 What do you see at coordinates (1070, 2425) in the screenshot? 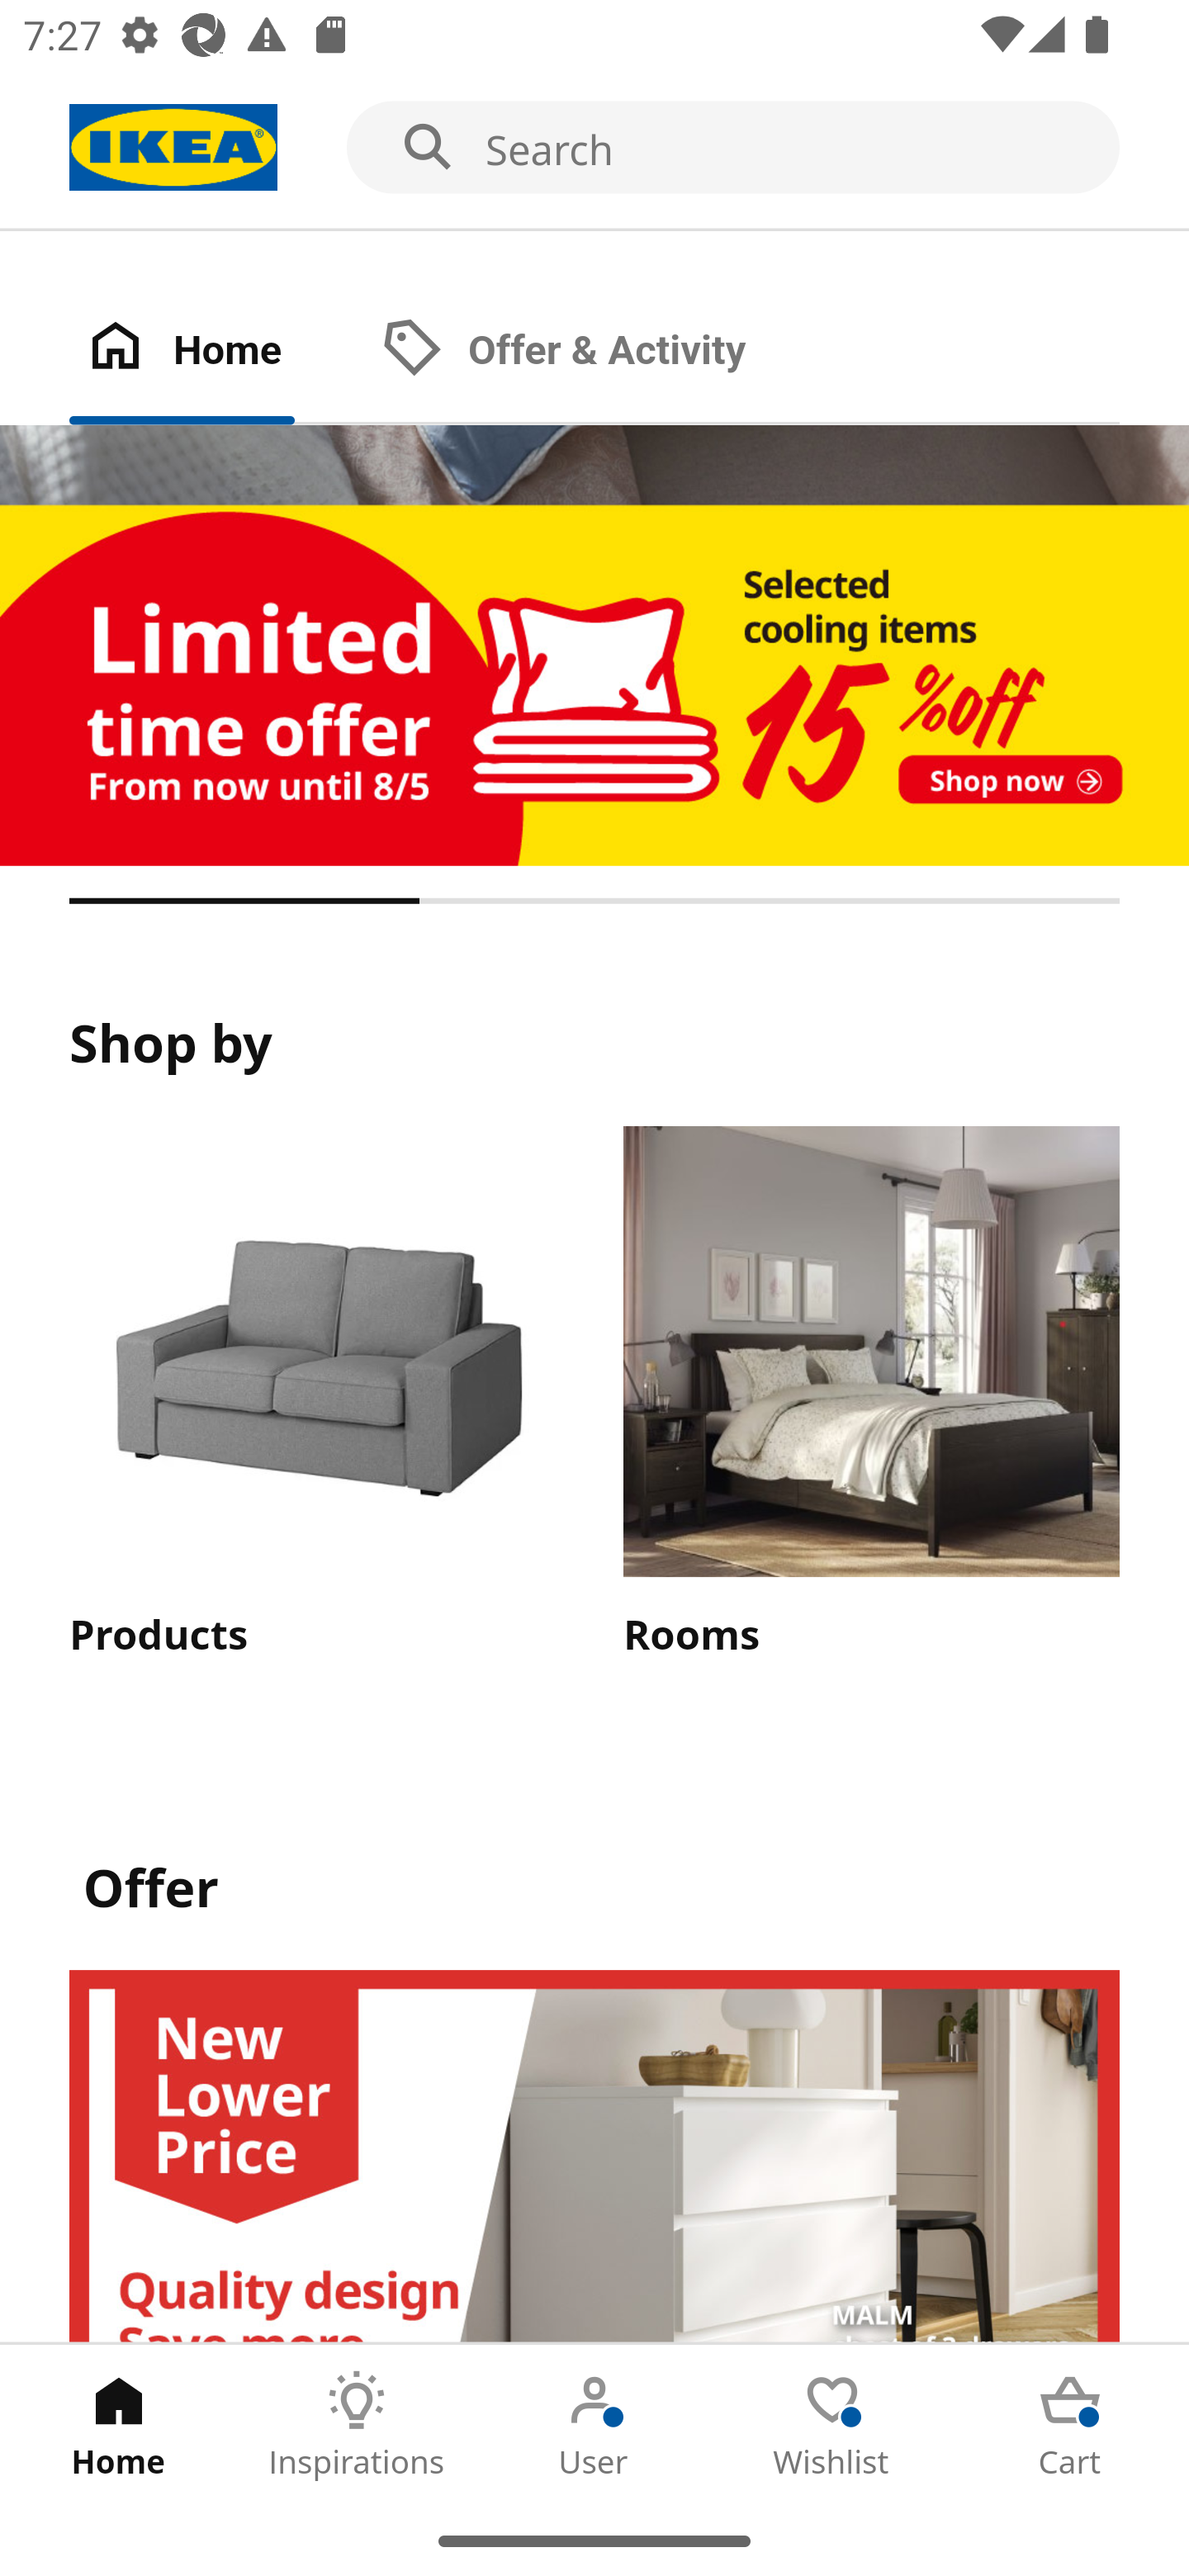
I see `Cart
Tab 5 of 5` at bounding box center [1070, 2425].